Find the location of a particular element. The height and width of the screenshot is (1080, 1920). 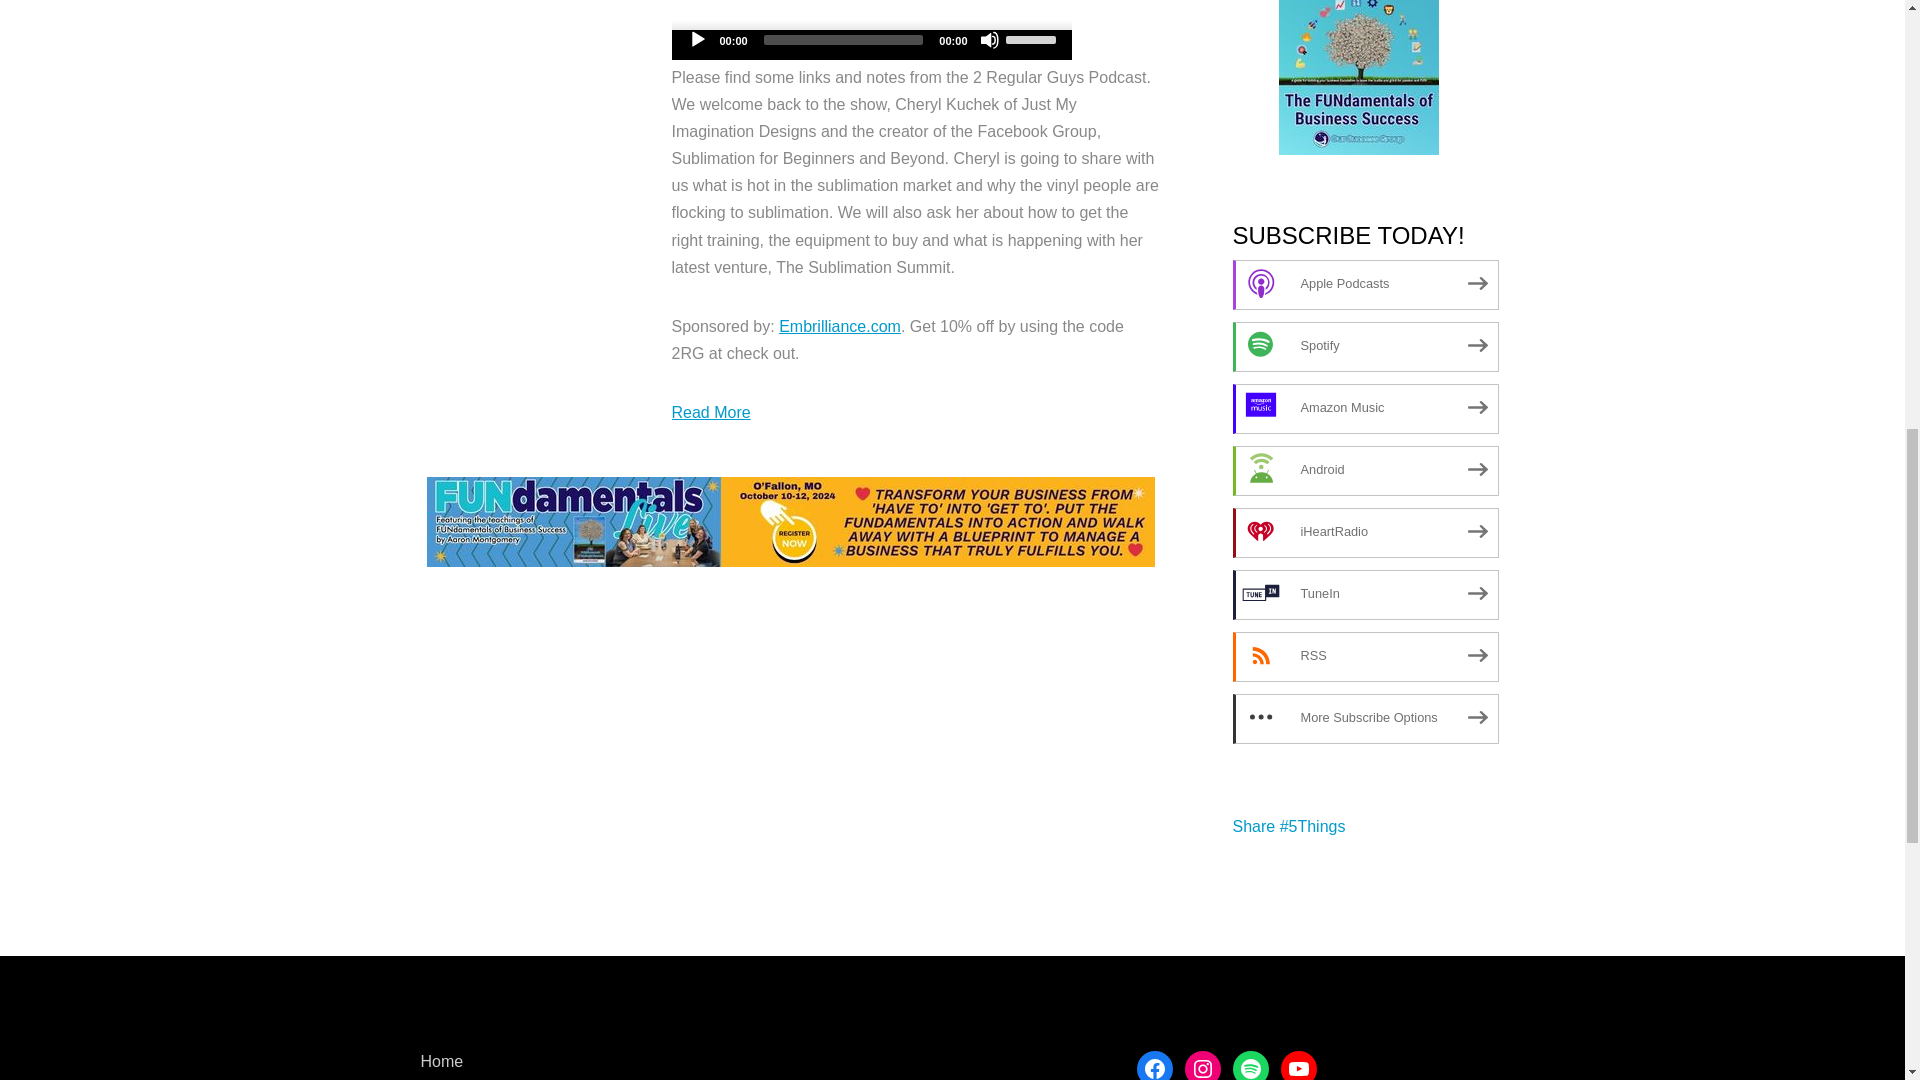

Subscribe on Amazon Music is located at coordinates (1364, 408).